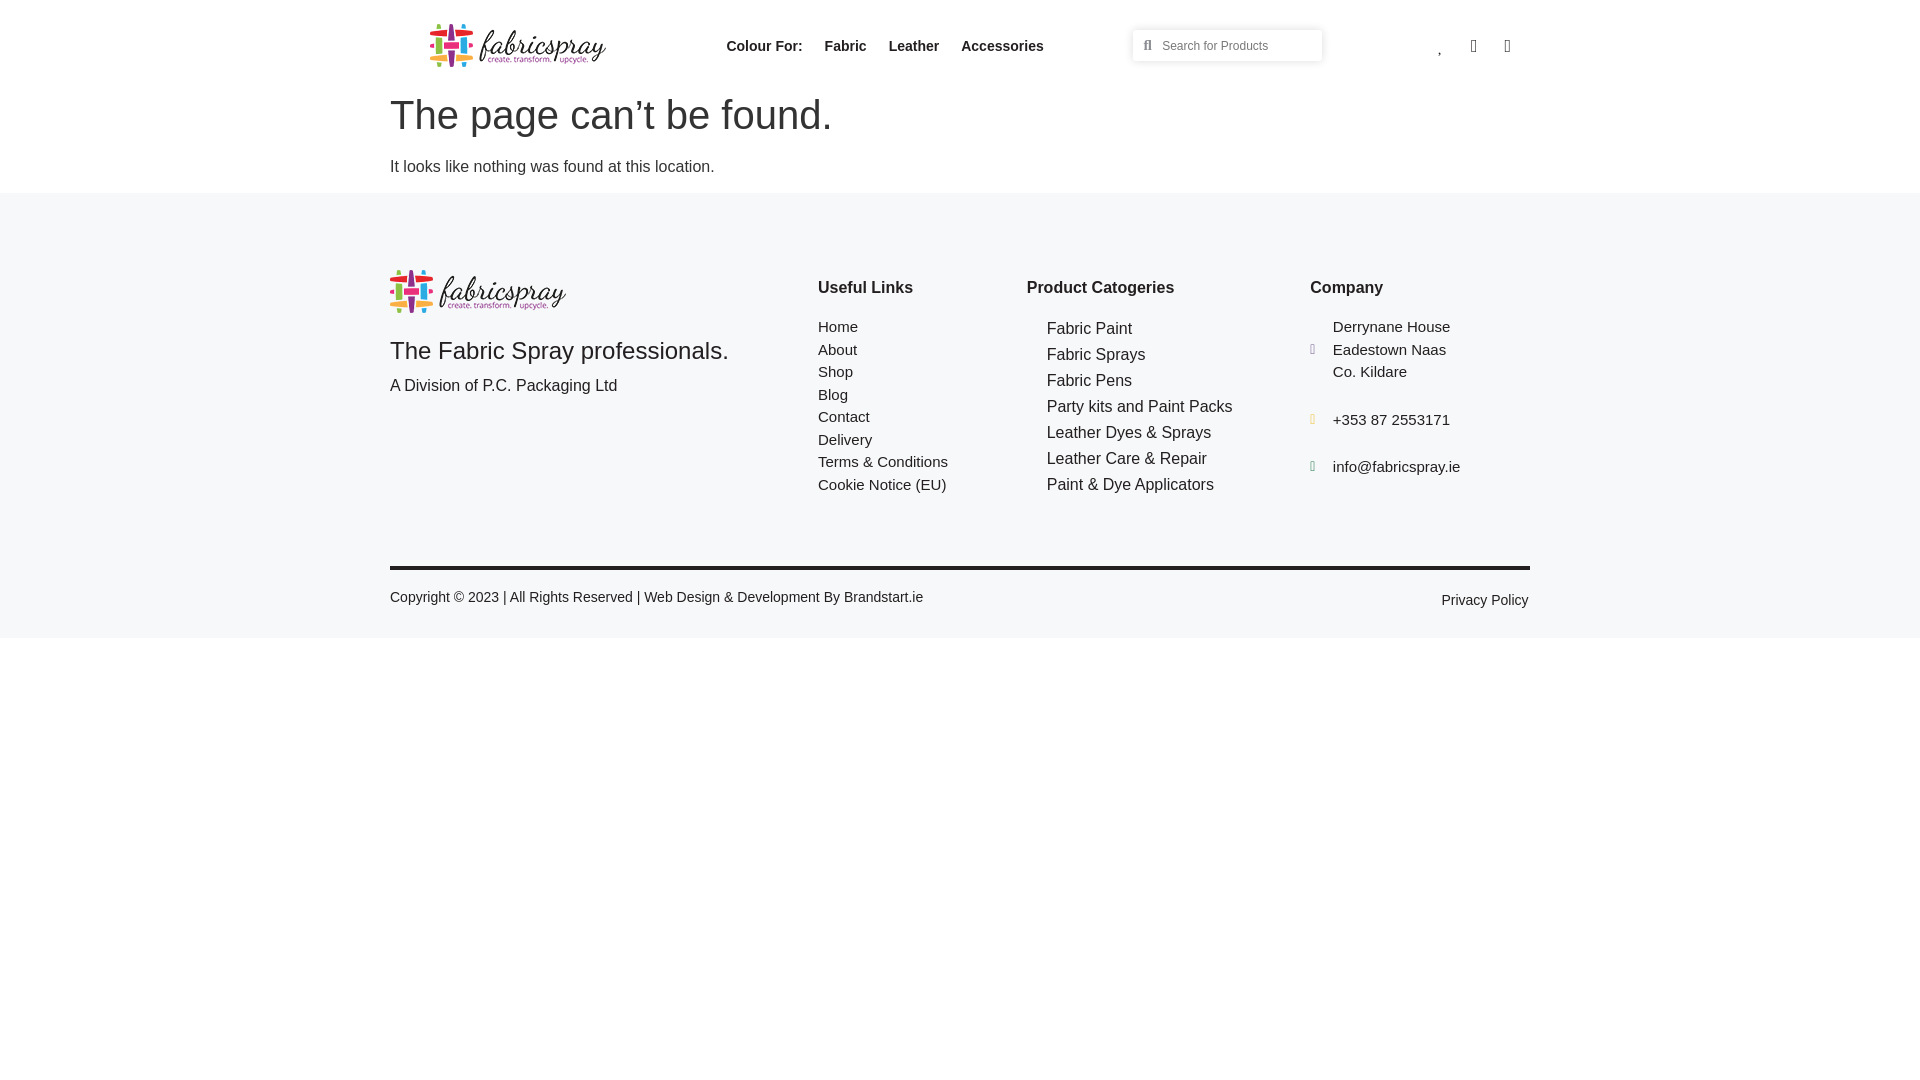  What do you see at coordinates (912, 396) in the screenshot?
I see `Blog` at bounding box center [912, 396].